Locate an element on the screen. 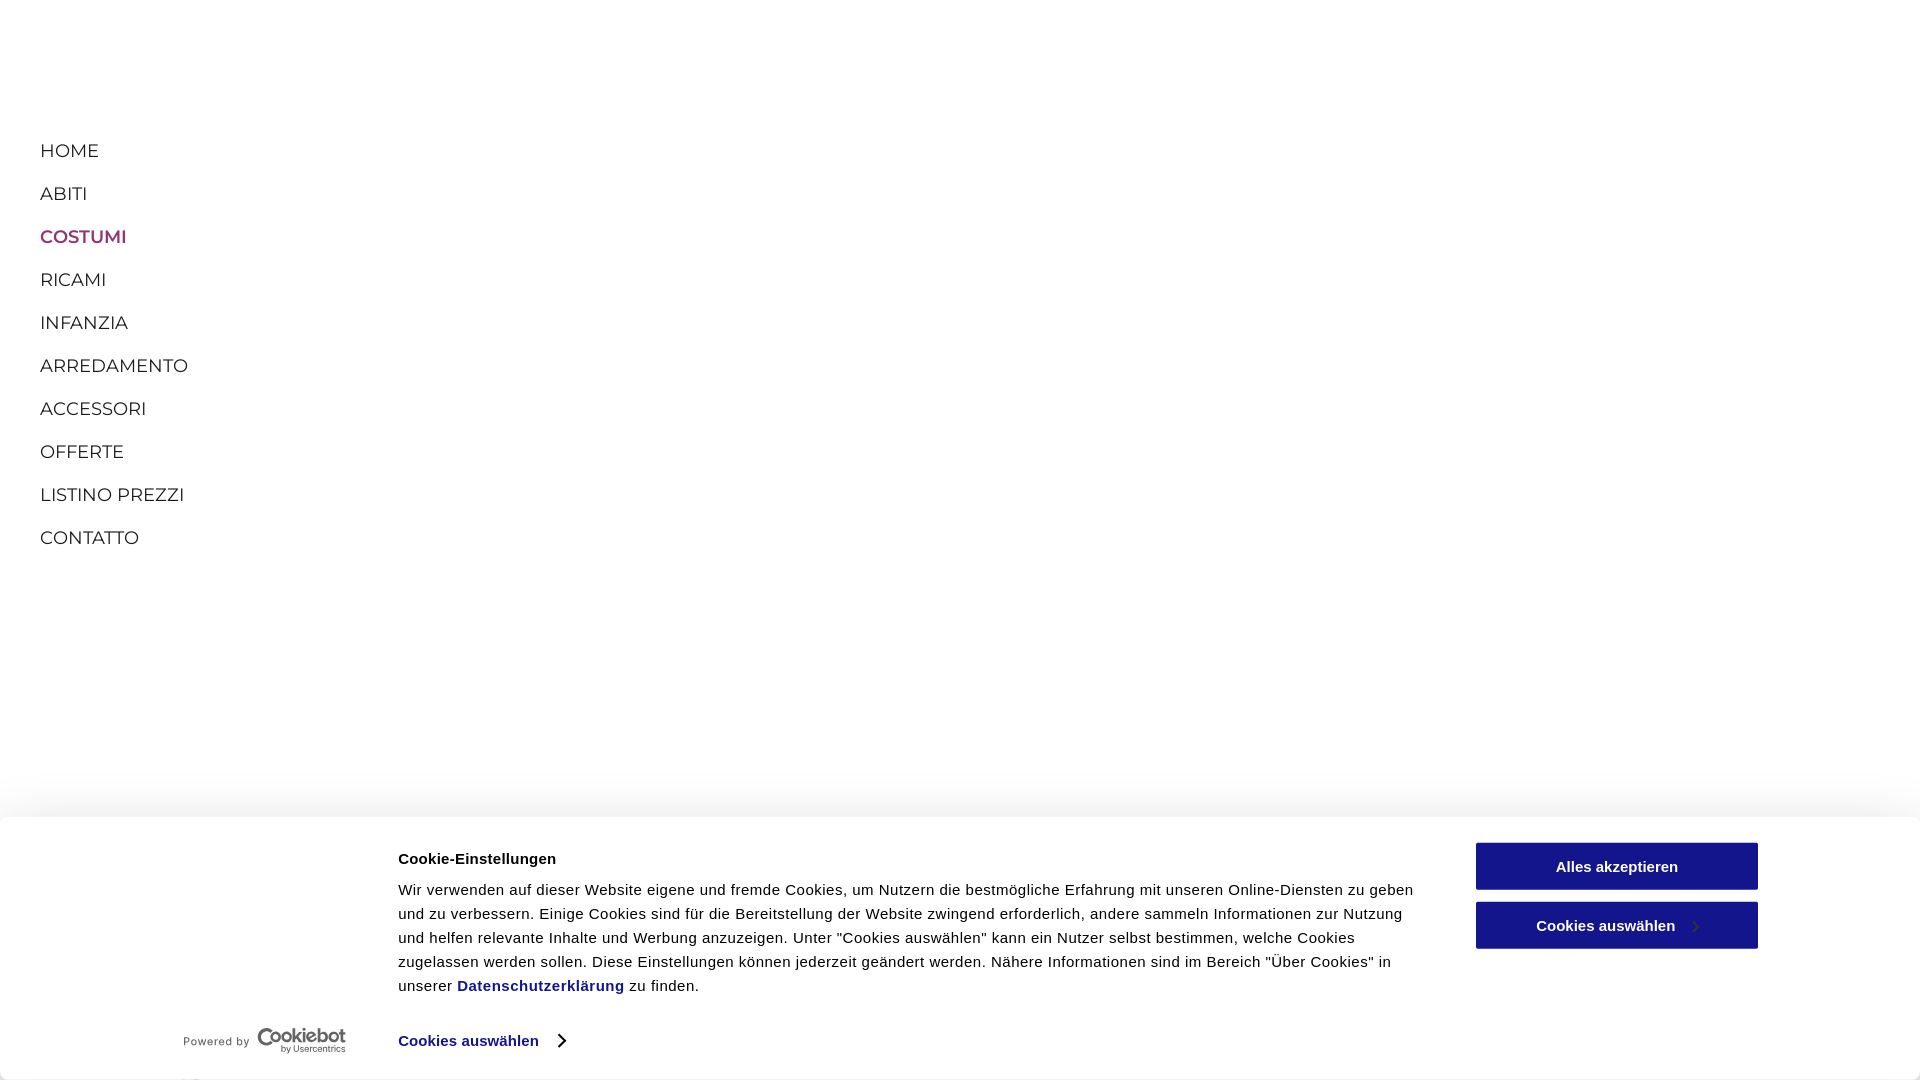 Image resolution: width=1920 pixels, height=1080 pixels. ARREDAMENTO is located at coordinates (510, 366).